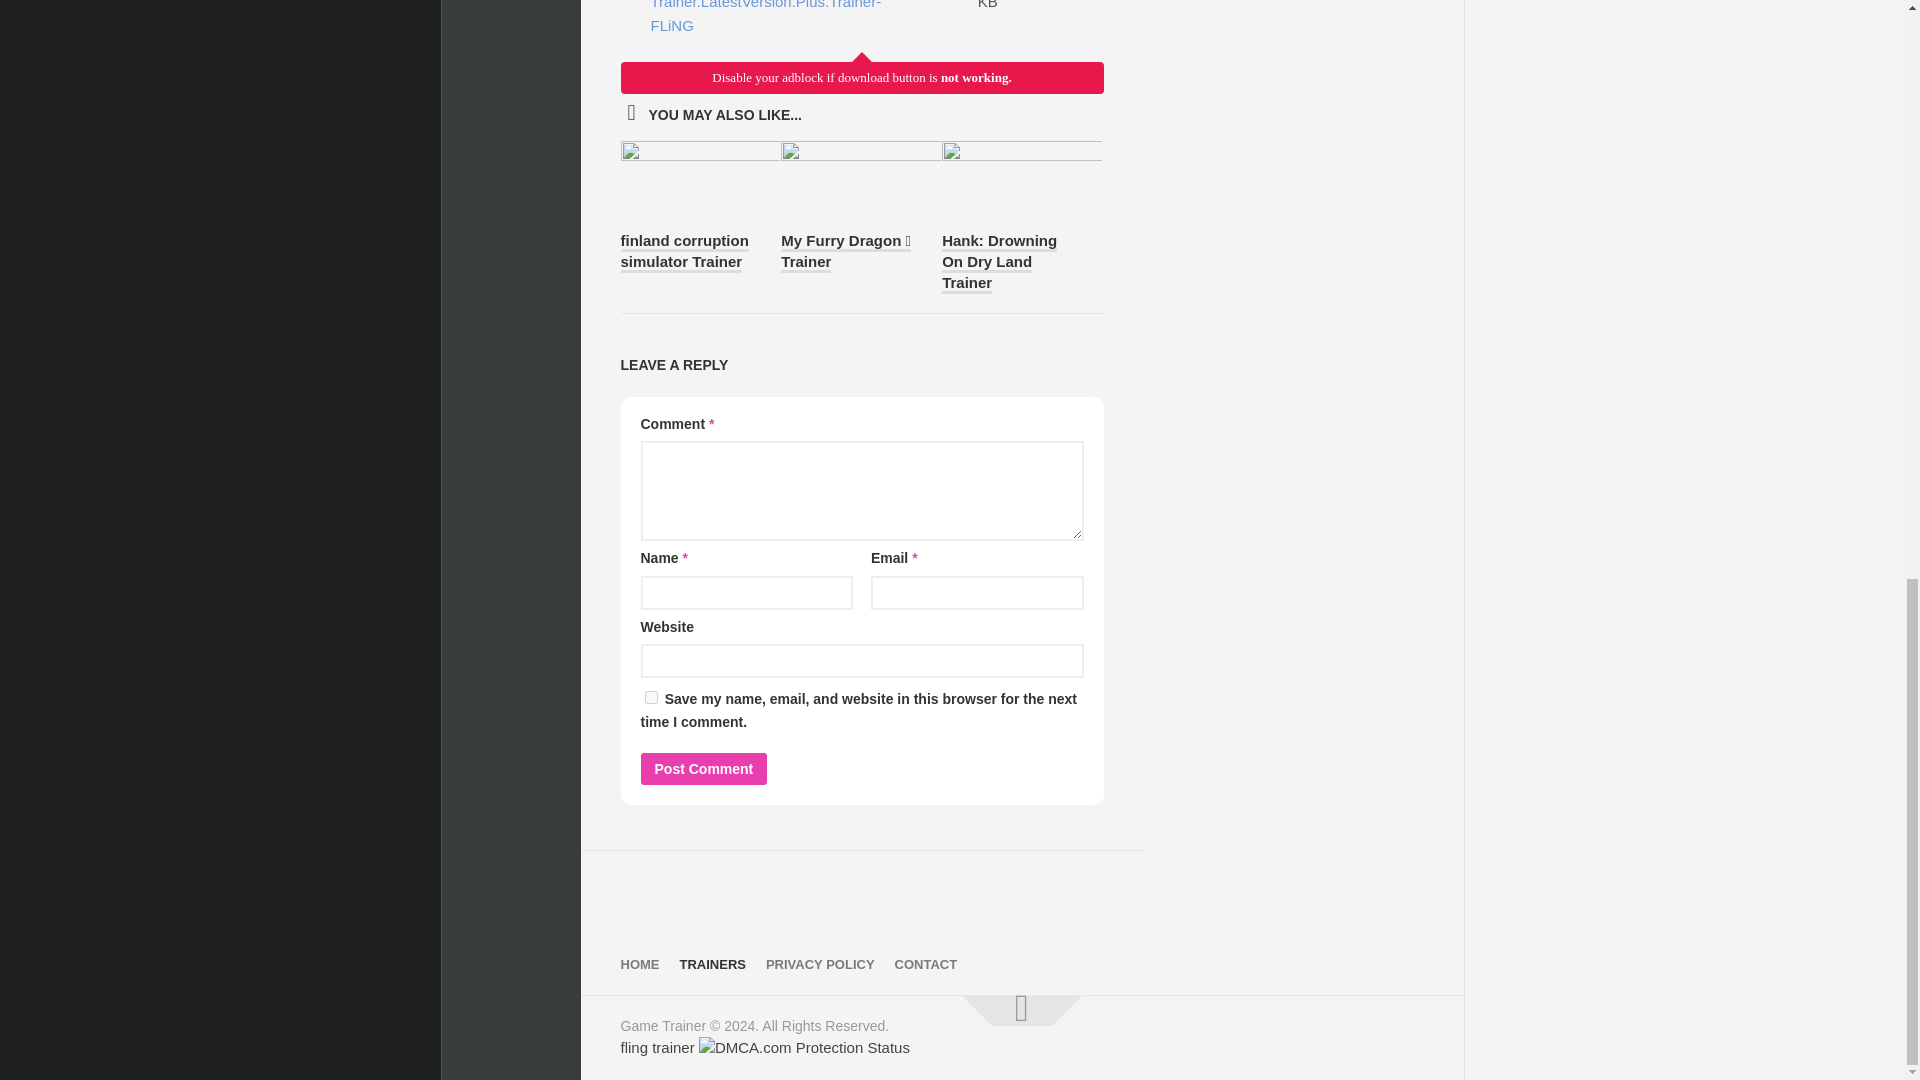 The image size is (1920, 1080). What do you see at coordinates (684, 252) in the screenshot?
I see `finland corruption simulator Trainer` at bounding box center [684, 252].